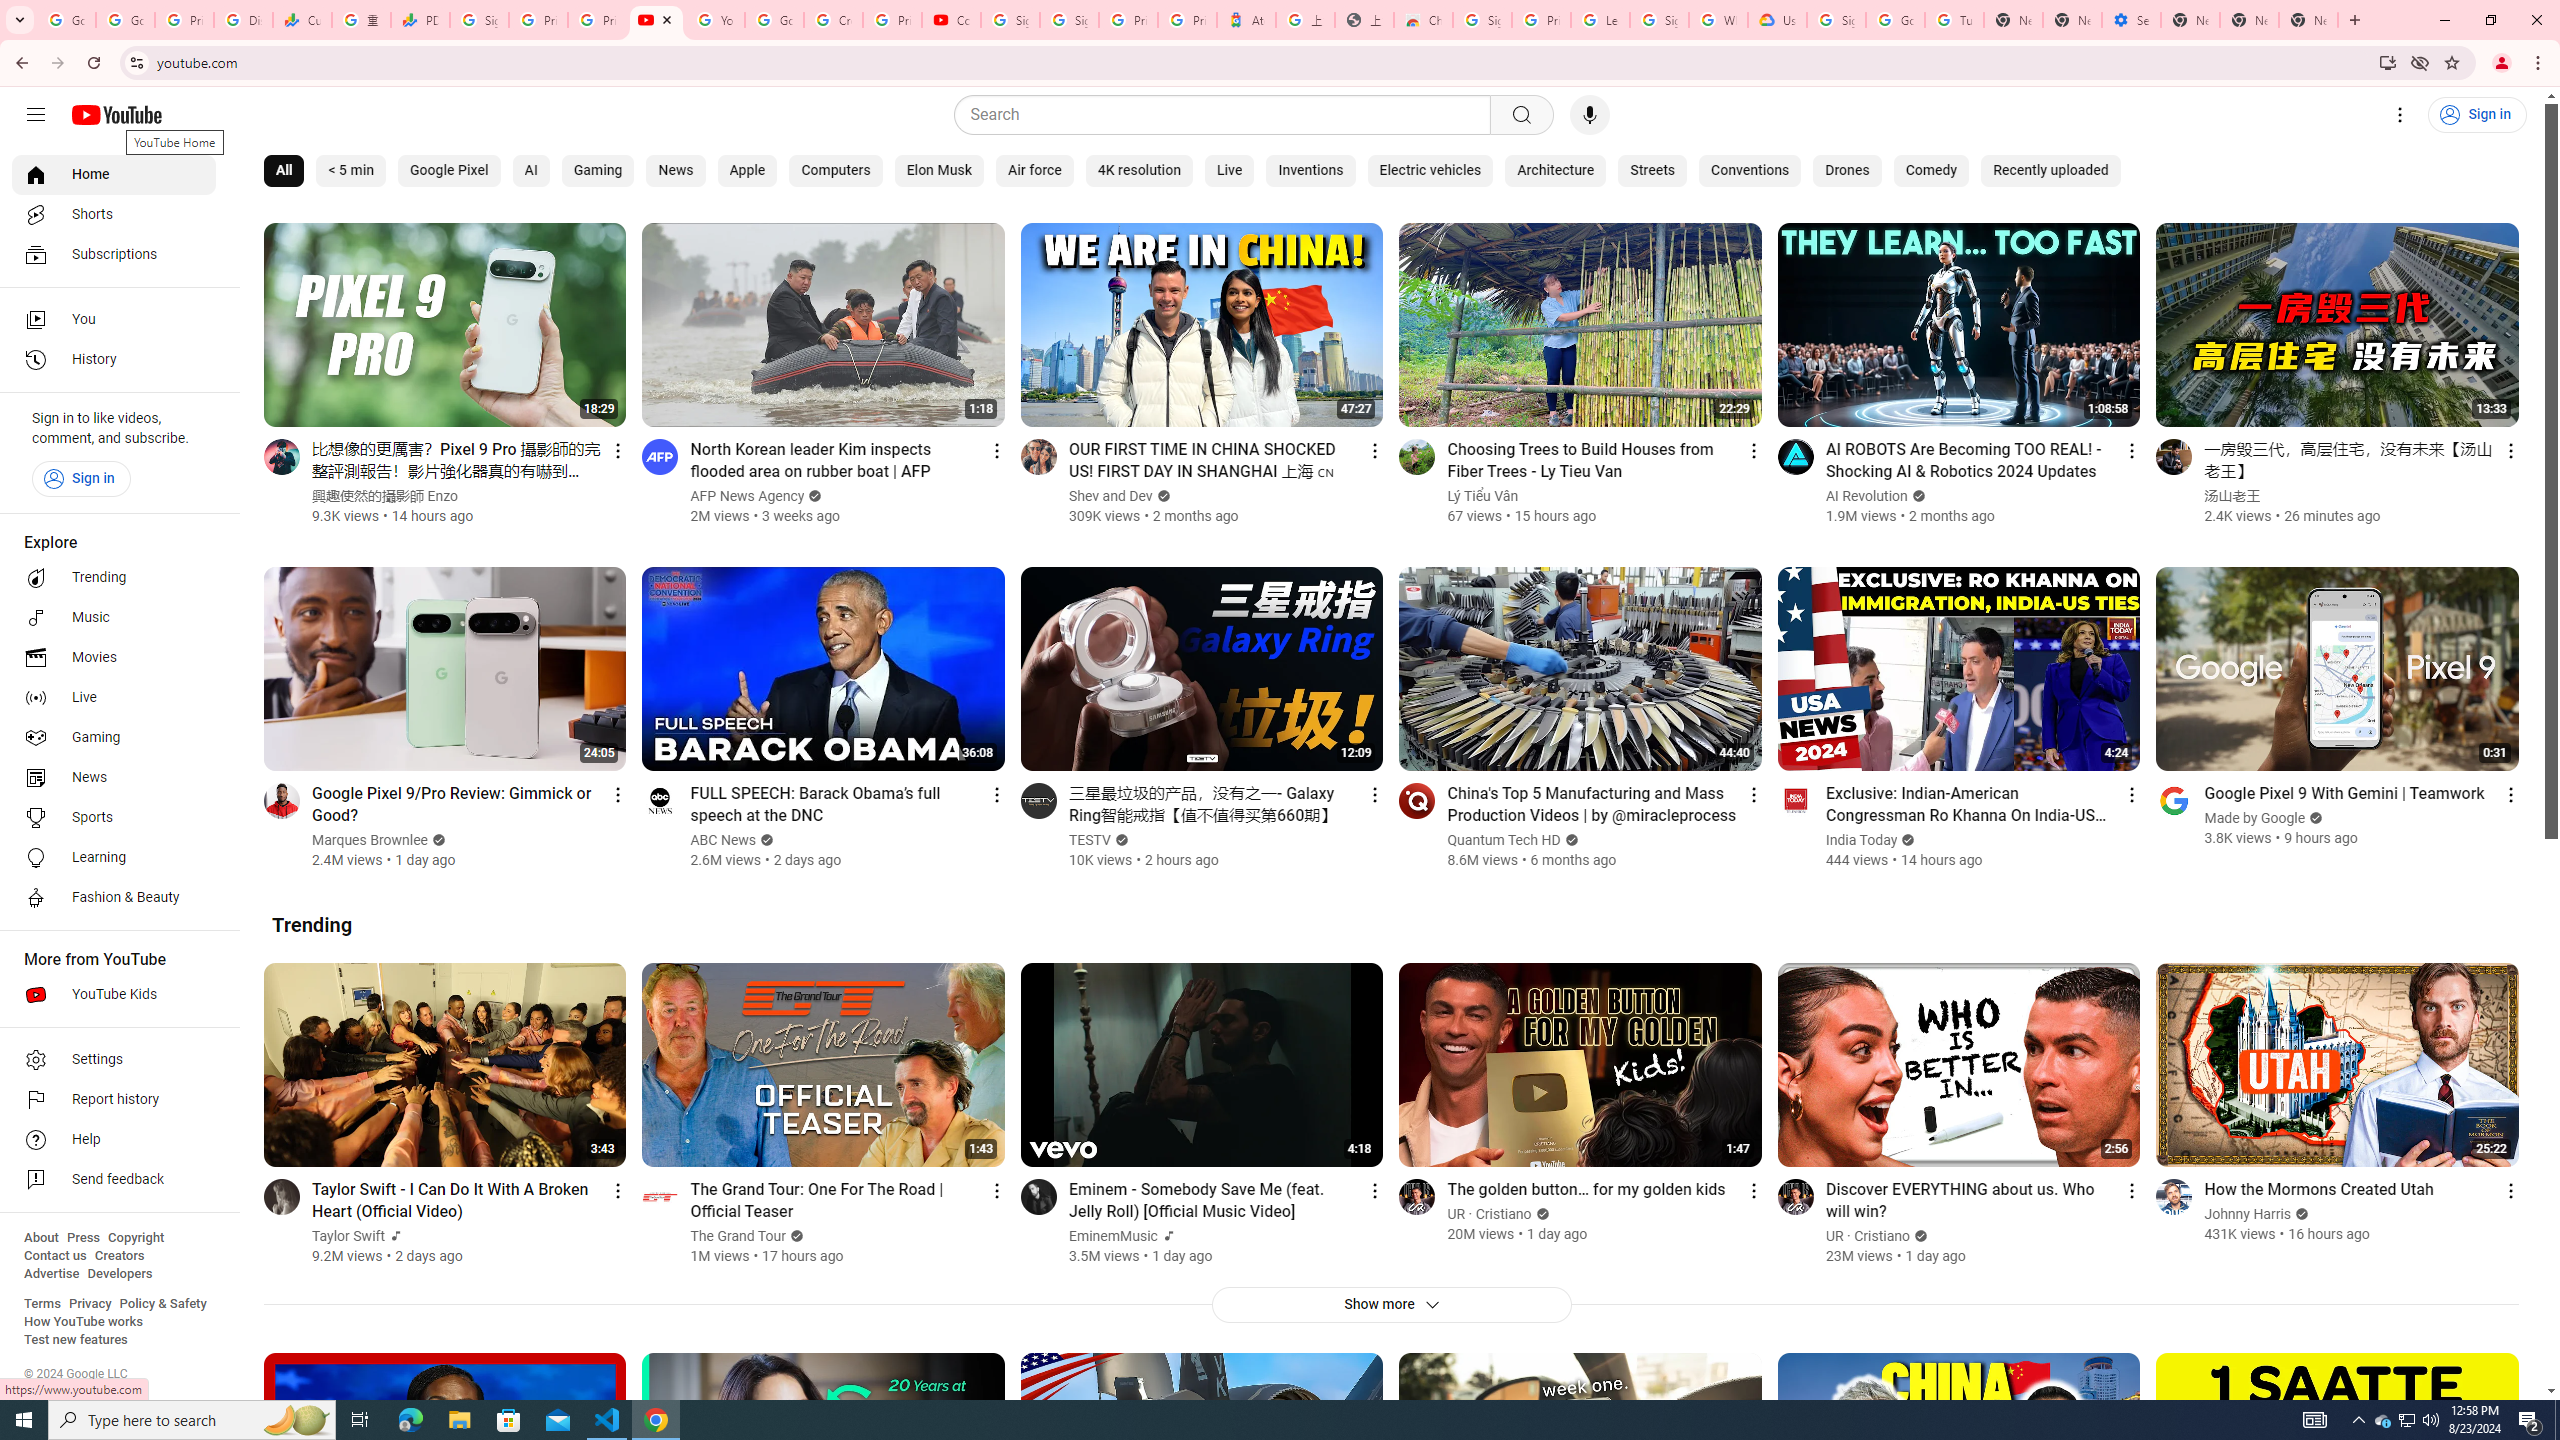 The height and width of the screenshot is (1440, 2560). Describe the element at coordinates (2190, 20) in the screenshot. I see `New Tab` at that location.